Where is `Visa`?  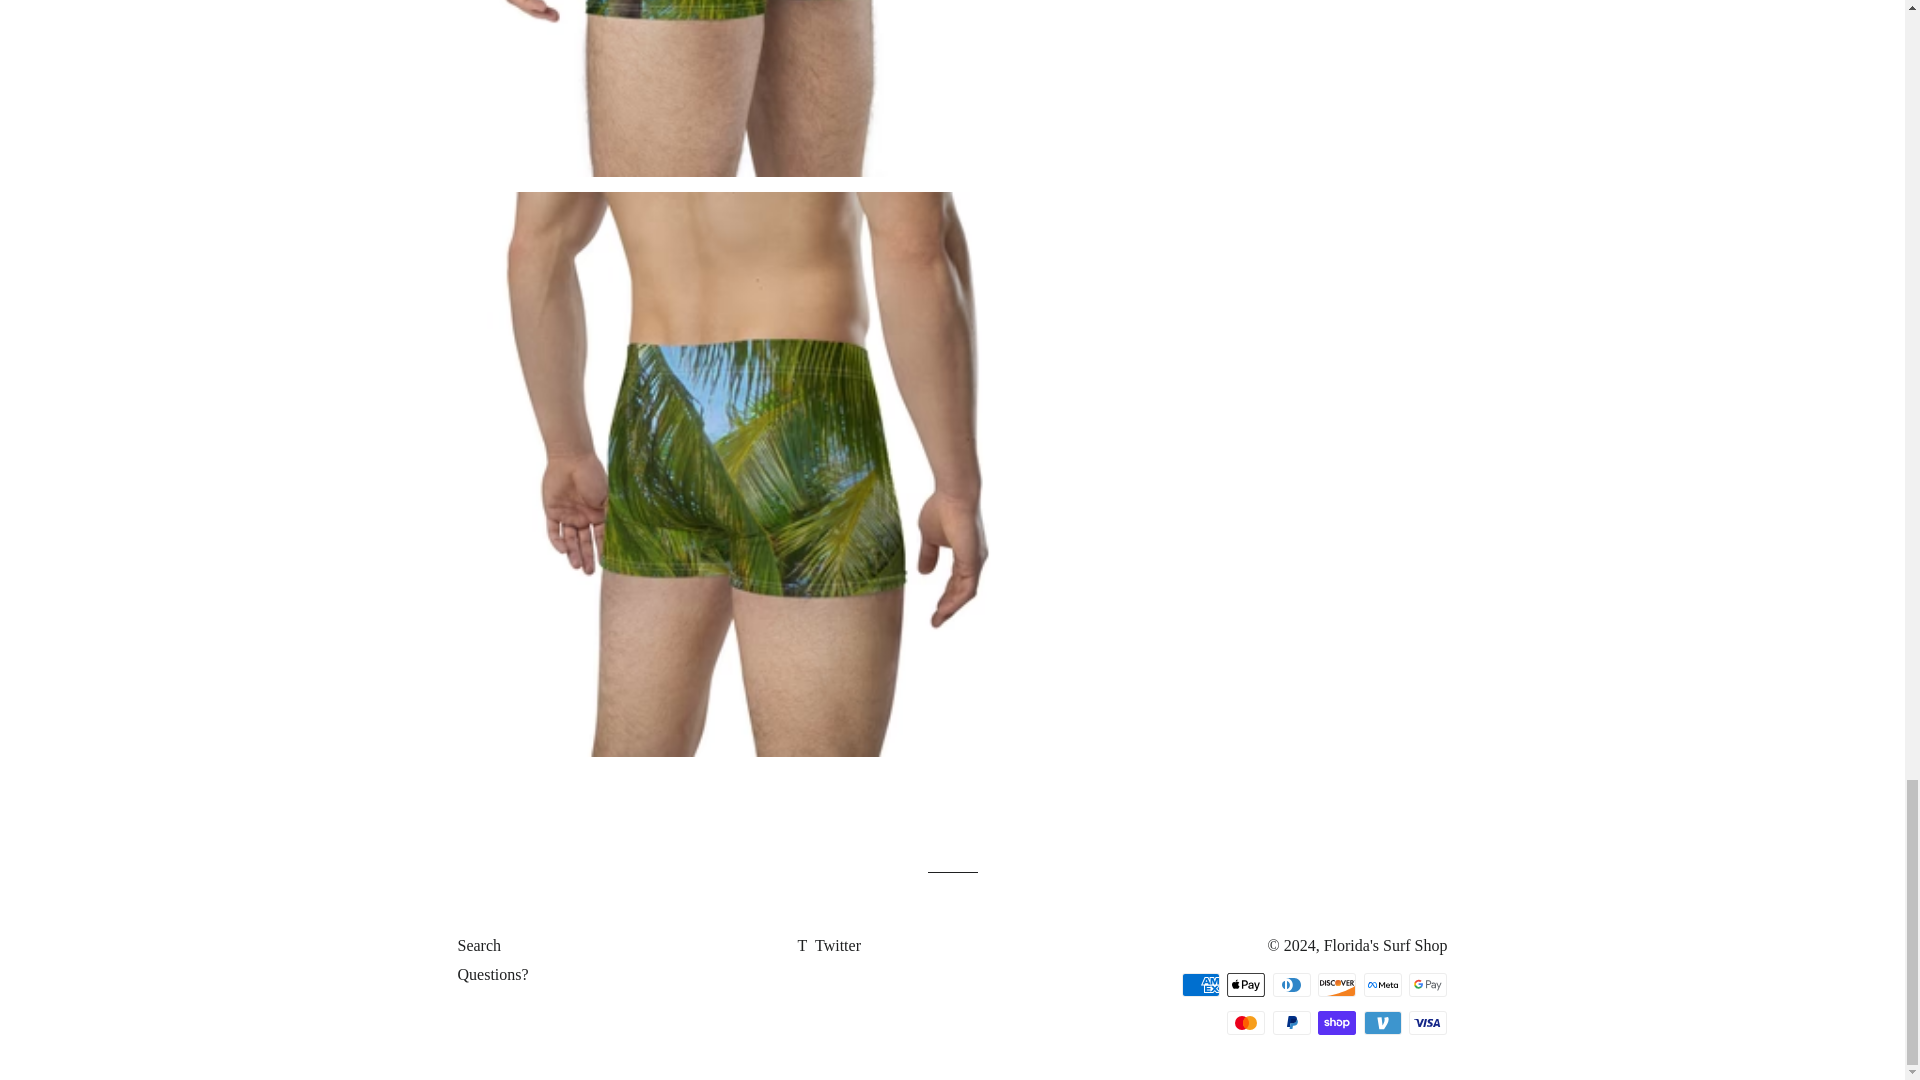
Visa is located at coordinates (1428, 1022).